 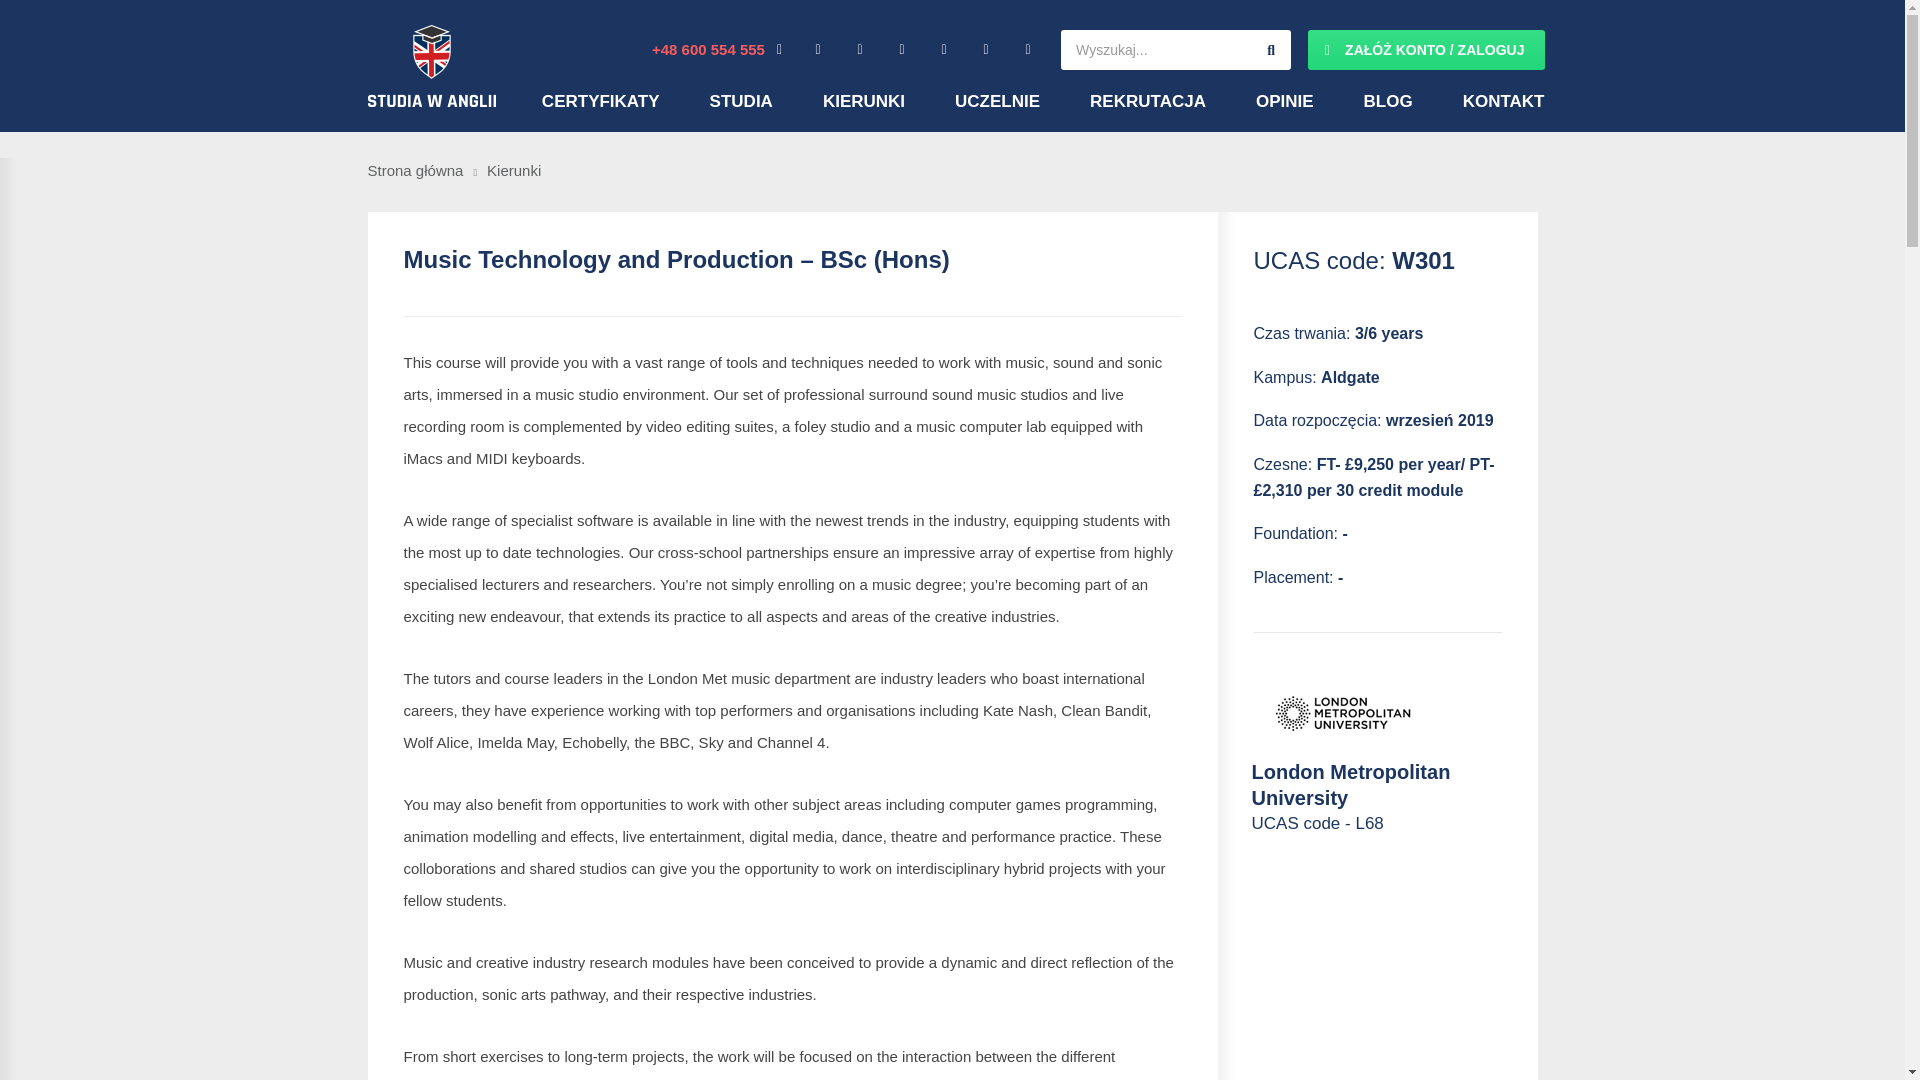 I want to click on REKRUTACJA, so click(x=1148, y=101).